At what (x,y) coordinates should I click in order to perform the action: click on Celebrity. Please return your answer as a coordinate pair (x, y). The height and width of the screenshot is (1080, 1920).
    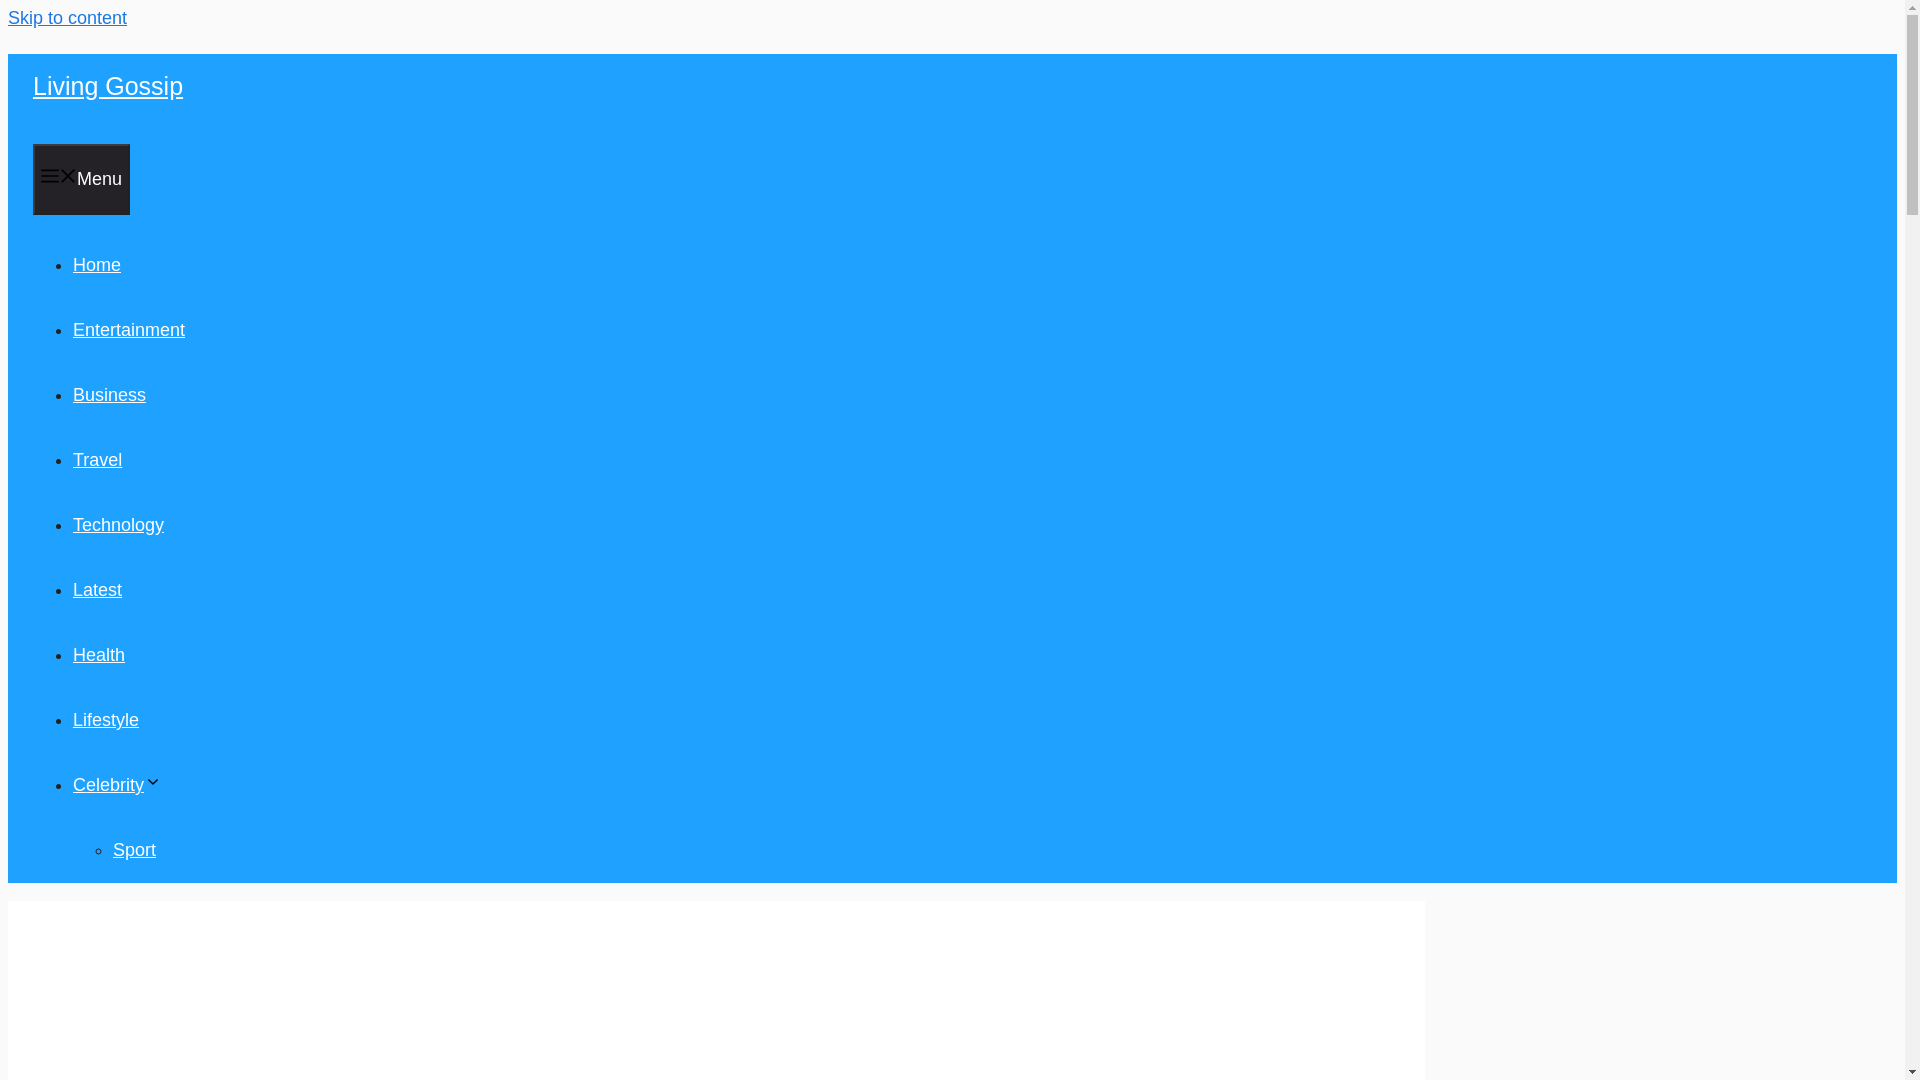
    Looking at the image, I should click on (116, 784).